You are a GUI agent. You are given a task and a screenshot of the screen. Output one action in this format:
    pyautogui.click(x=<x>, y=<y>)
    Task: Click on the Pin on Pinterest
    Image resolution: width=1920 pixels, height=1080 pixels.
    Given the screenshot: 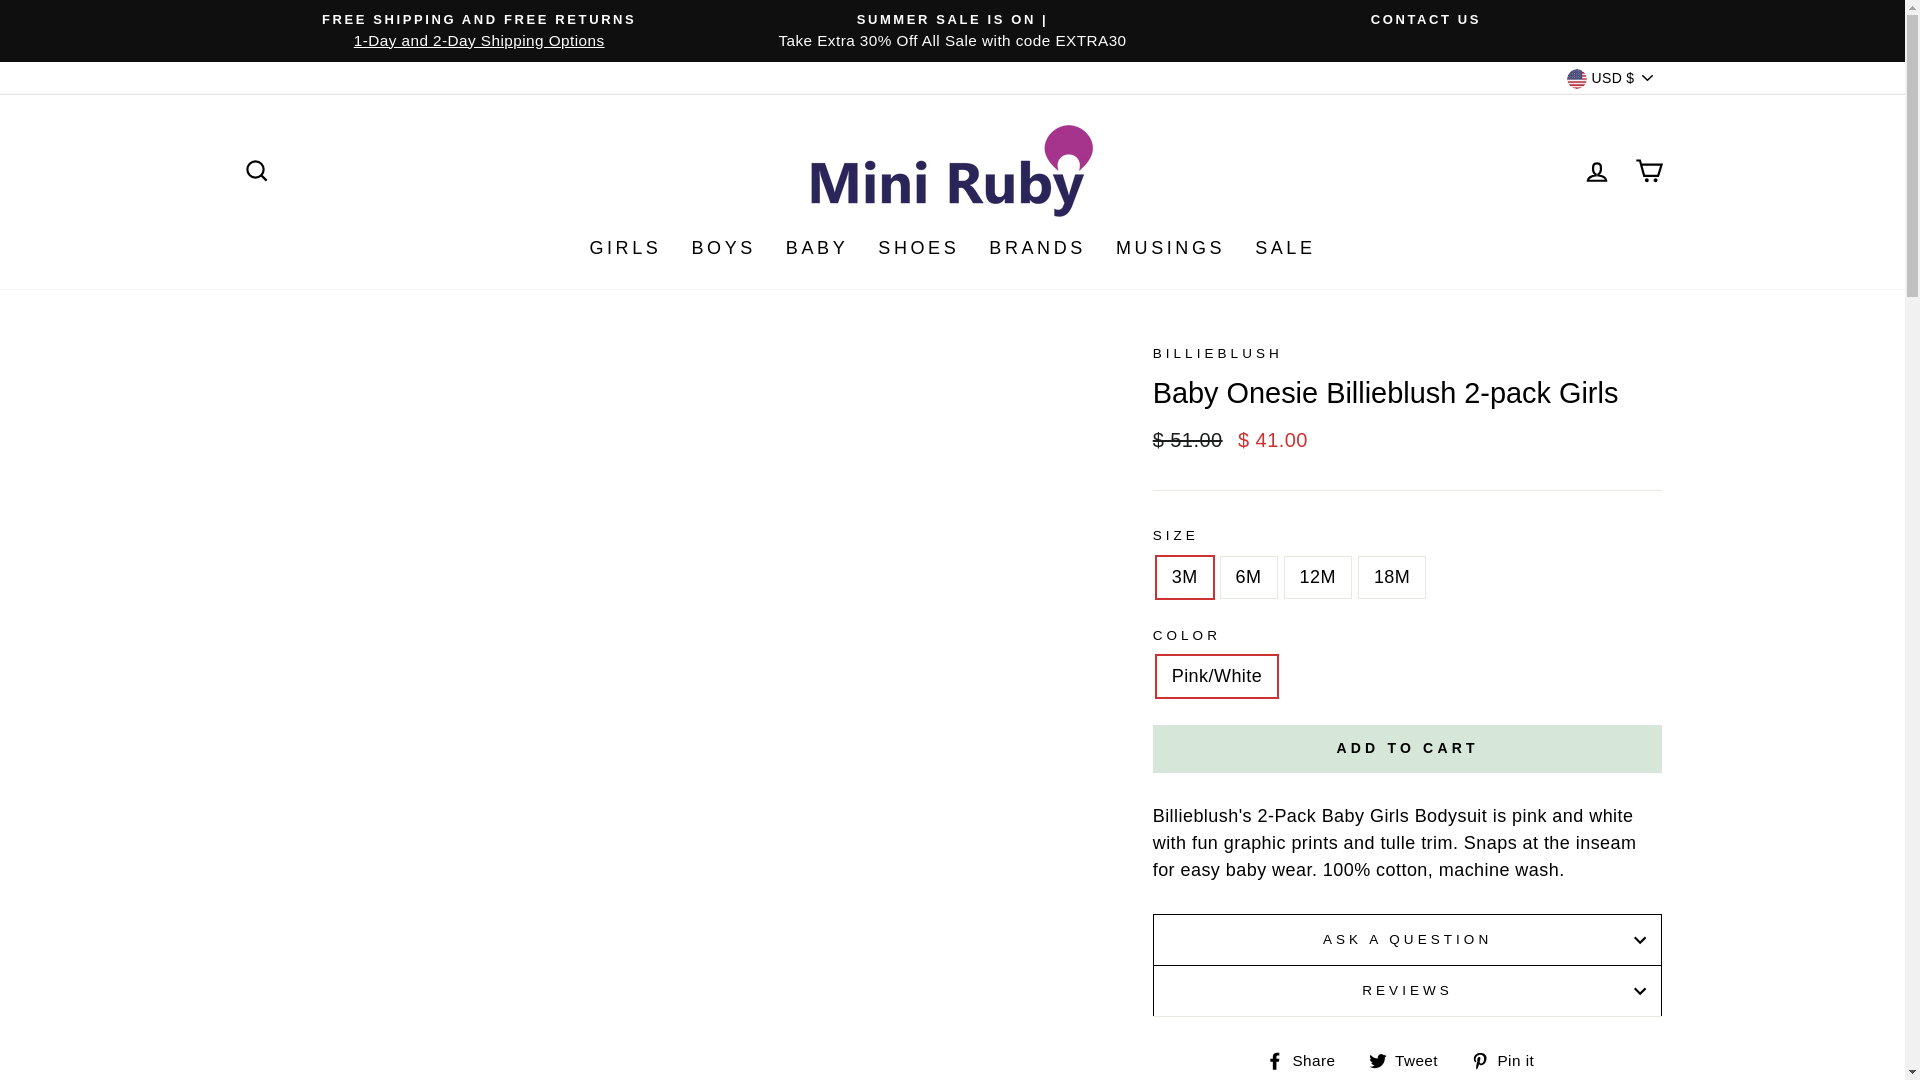 What is the action you would take?
    pyautogui.click(x=1510, y=1060)
    